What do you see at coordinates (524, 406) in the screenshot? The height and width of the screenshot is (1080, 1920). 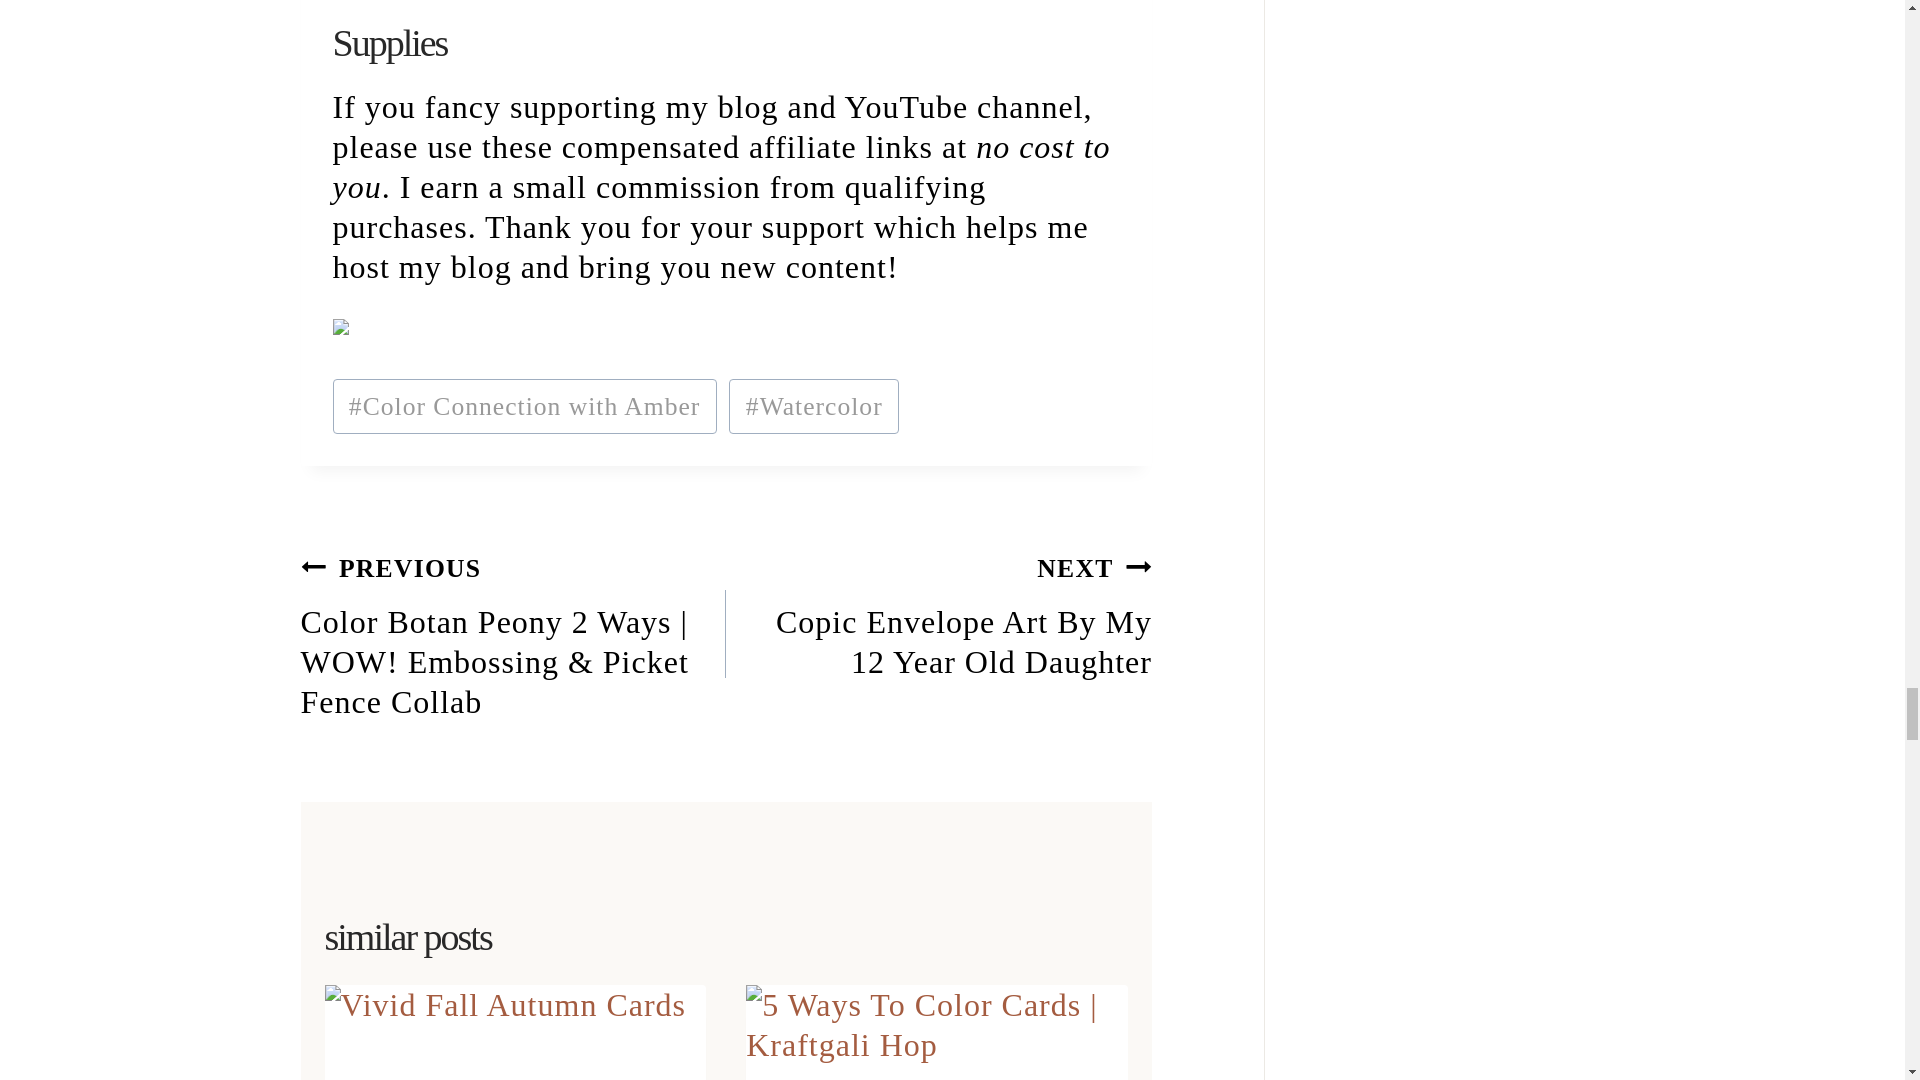 I see `Color Connection with Amber` at bounding box center [524, 406].